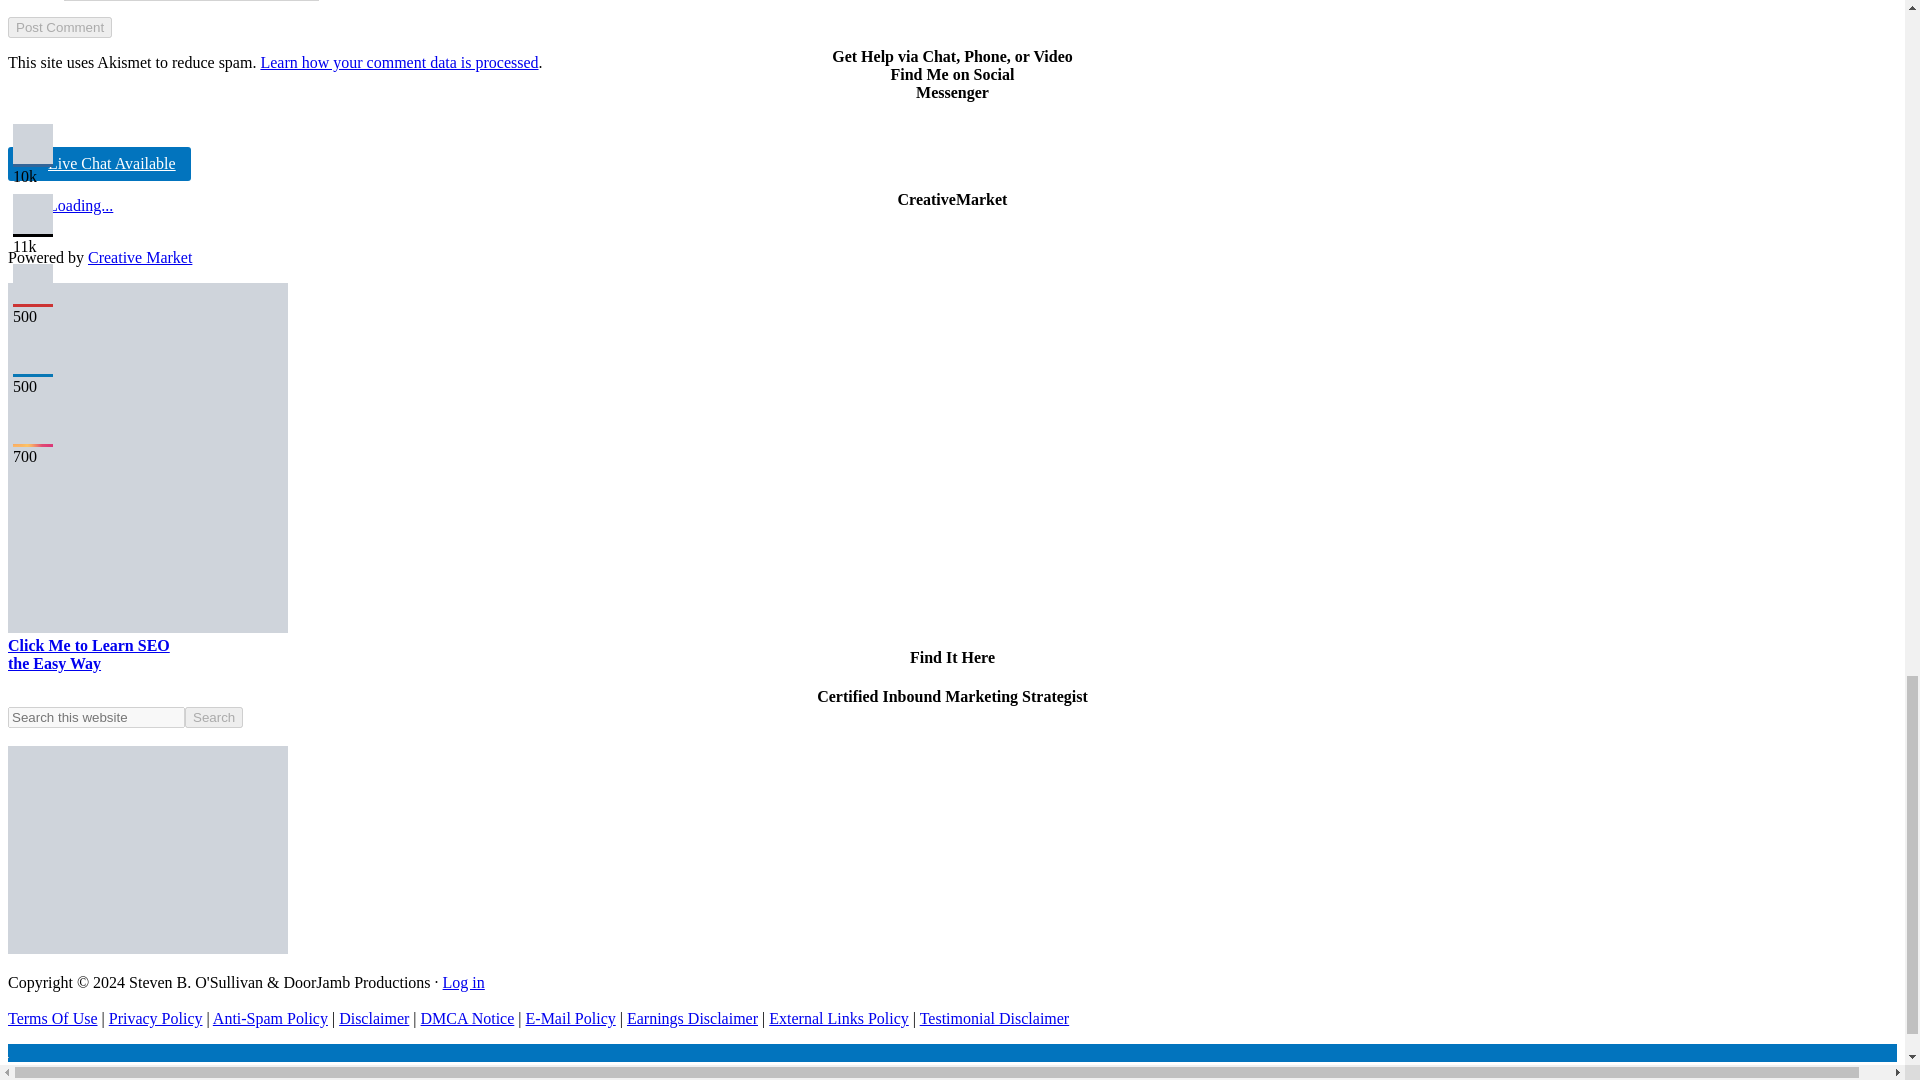  Describe the element at coordinates (156, 1018) in the screenshot. I see `Privacy Policy` at that location.